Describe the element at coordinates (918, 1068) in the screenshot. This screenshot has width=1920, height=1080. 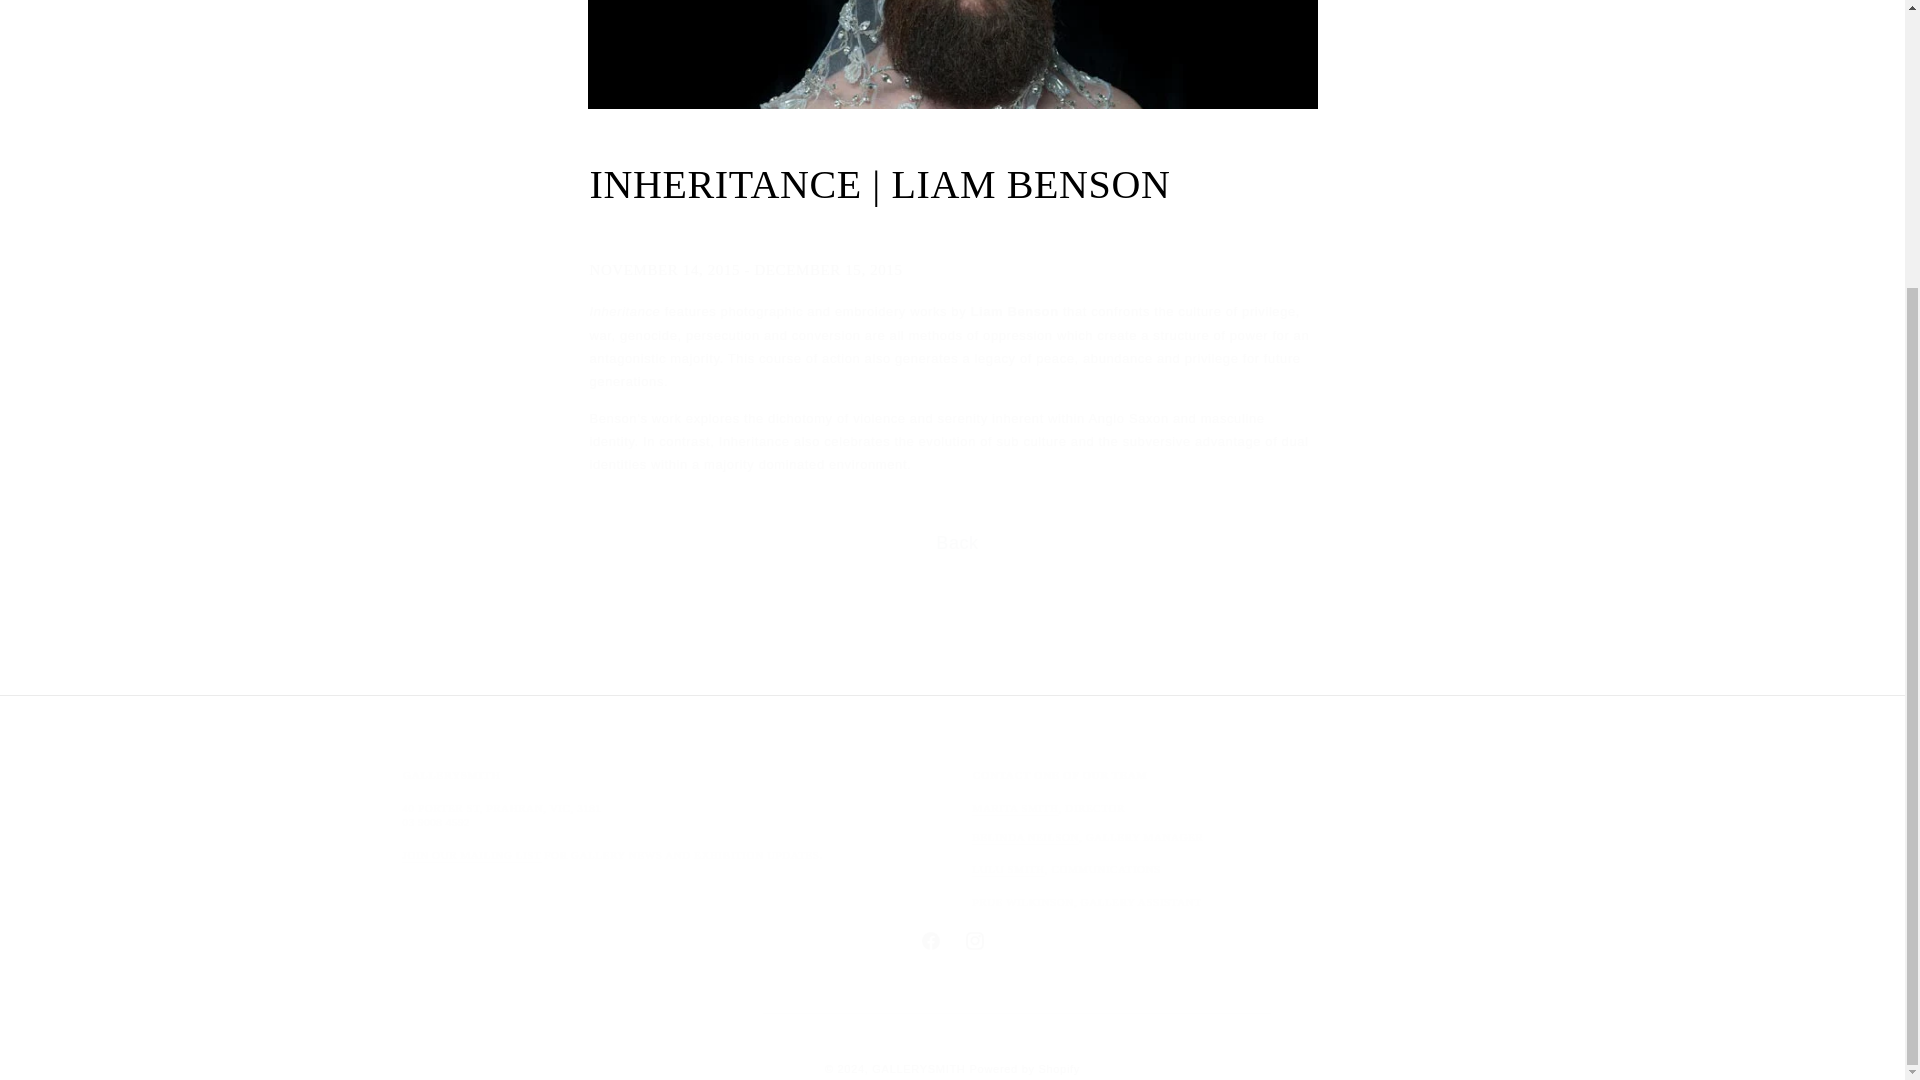
I see `LULU SMITH` at that location.